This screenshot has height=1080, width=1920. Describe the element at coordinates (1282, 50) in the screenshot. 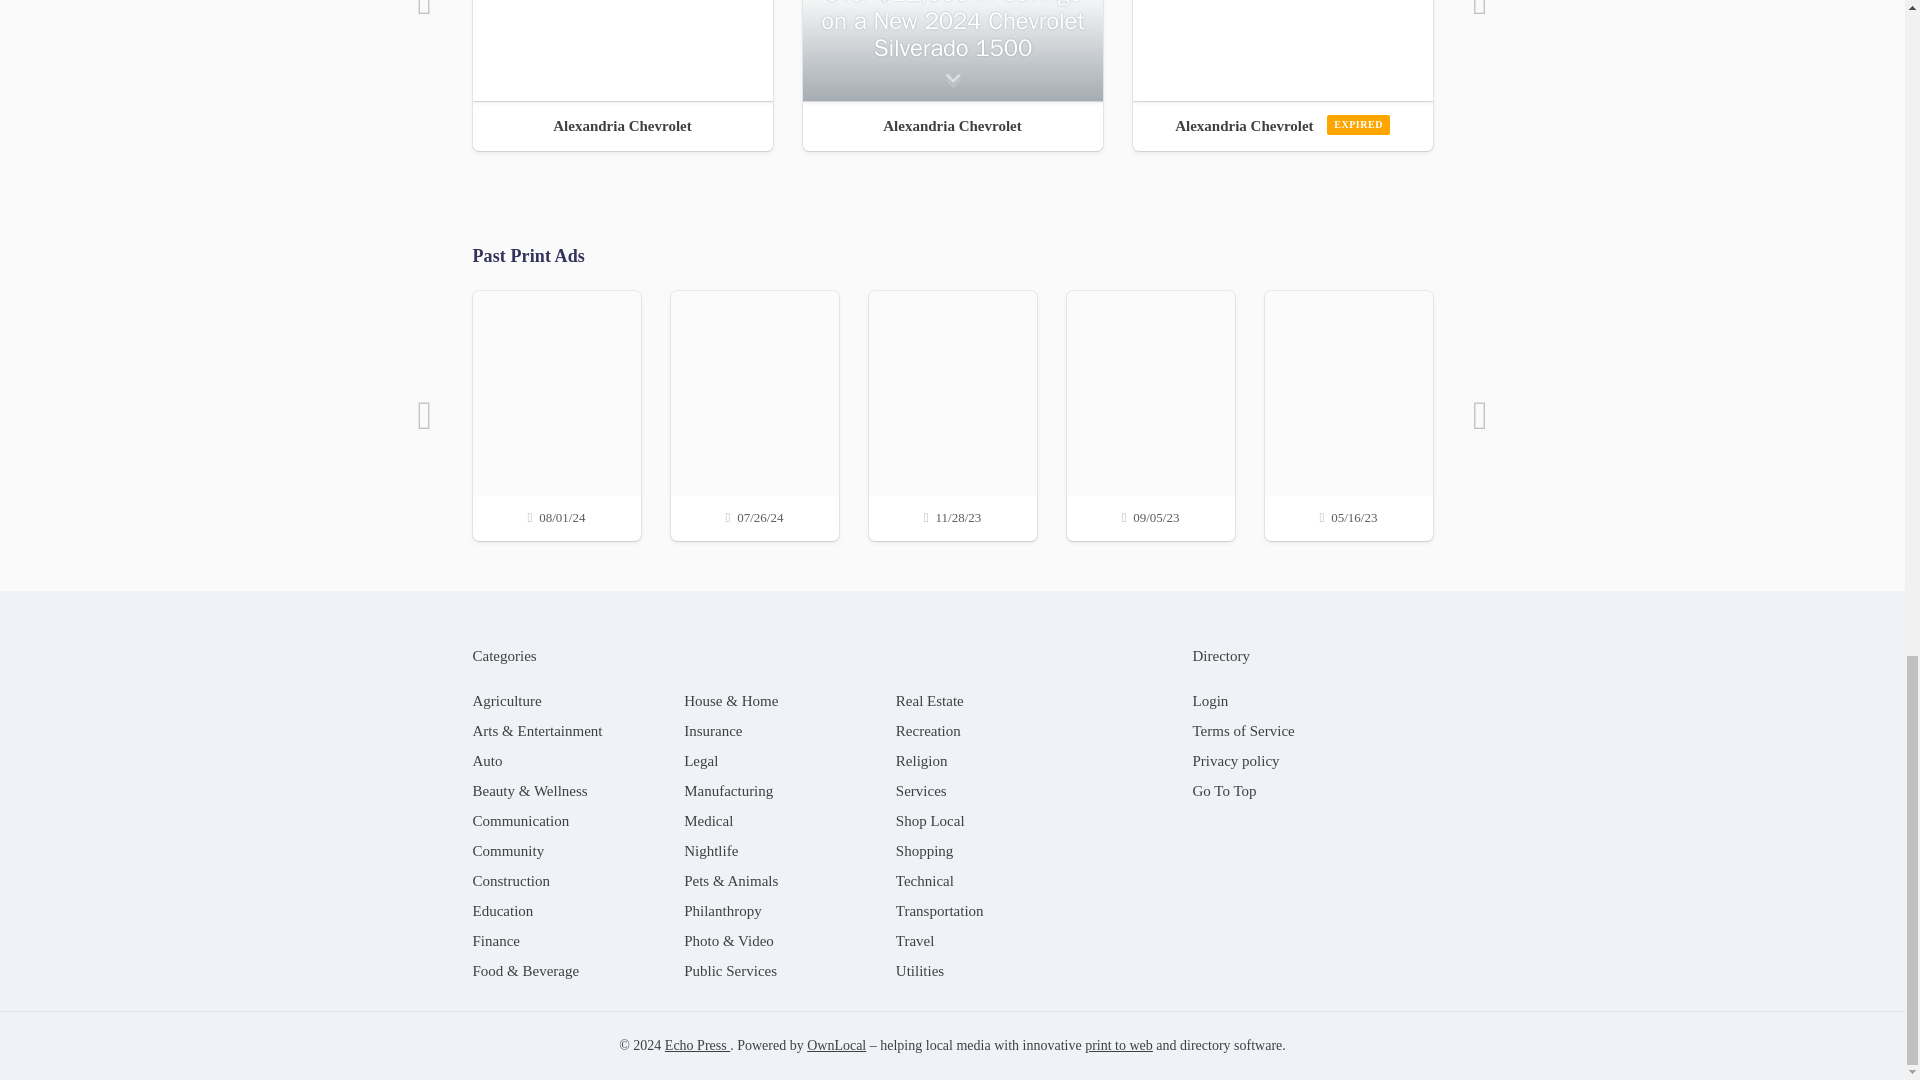

I see `Origami Widget Number: 1906872` at that location.